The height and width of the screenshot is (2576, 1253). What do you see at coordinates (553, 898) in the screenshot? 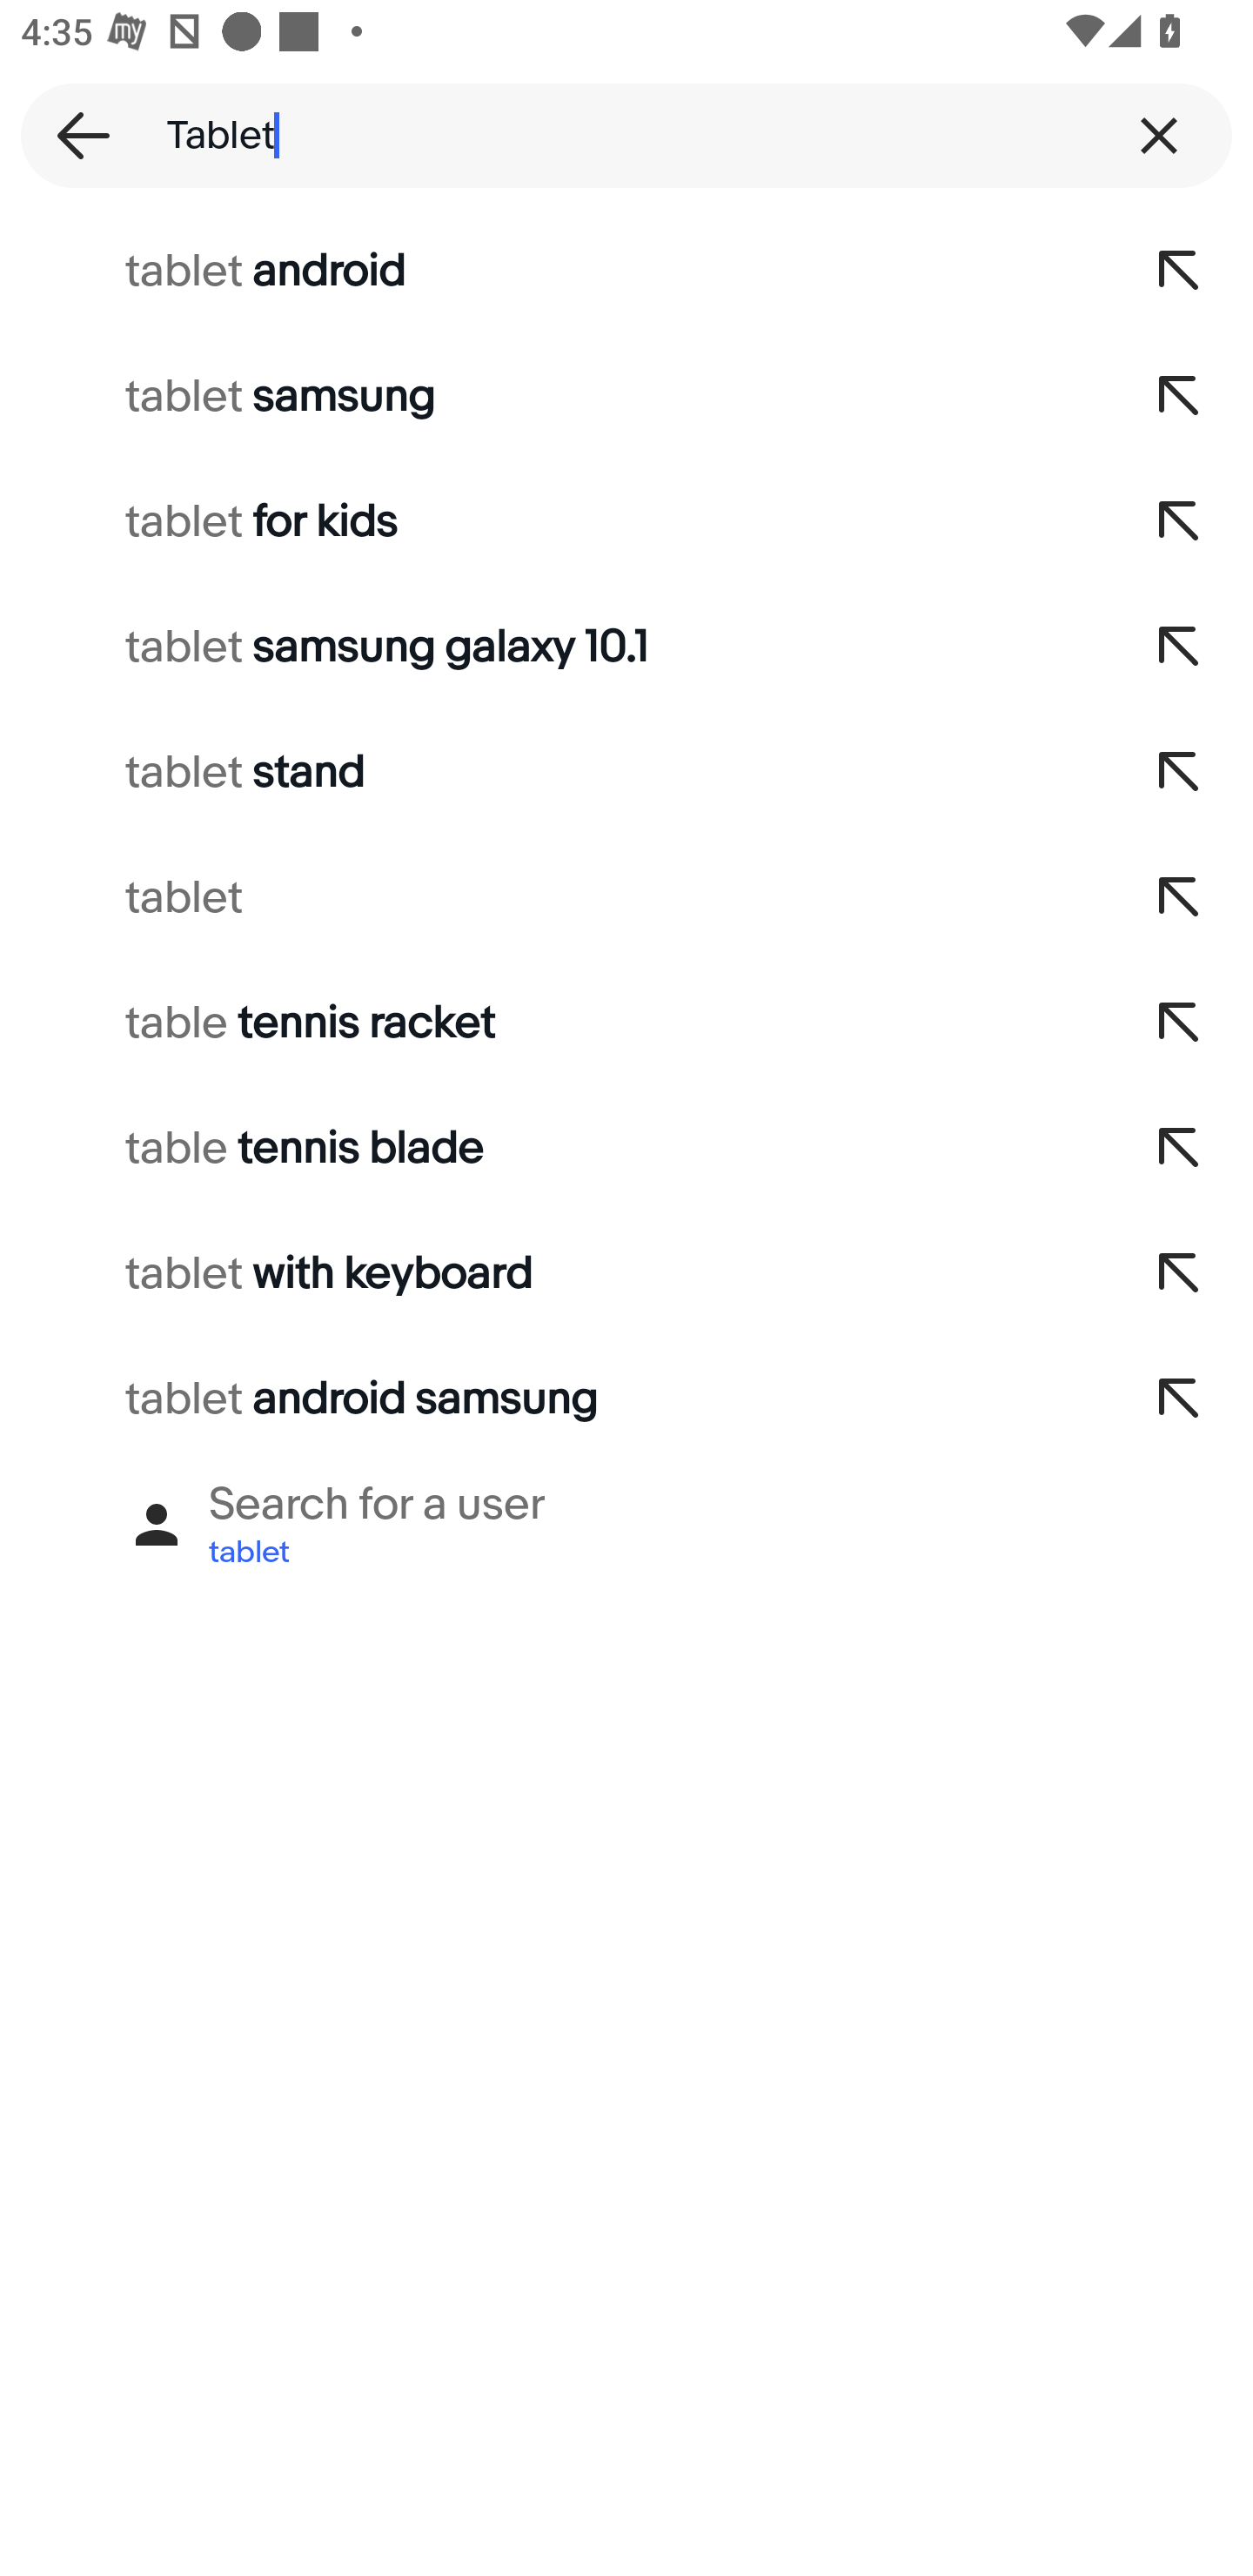
I see `tablet` at bounding box center [553, 898].